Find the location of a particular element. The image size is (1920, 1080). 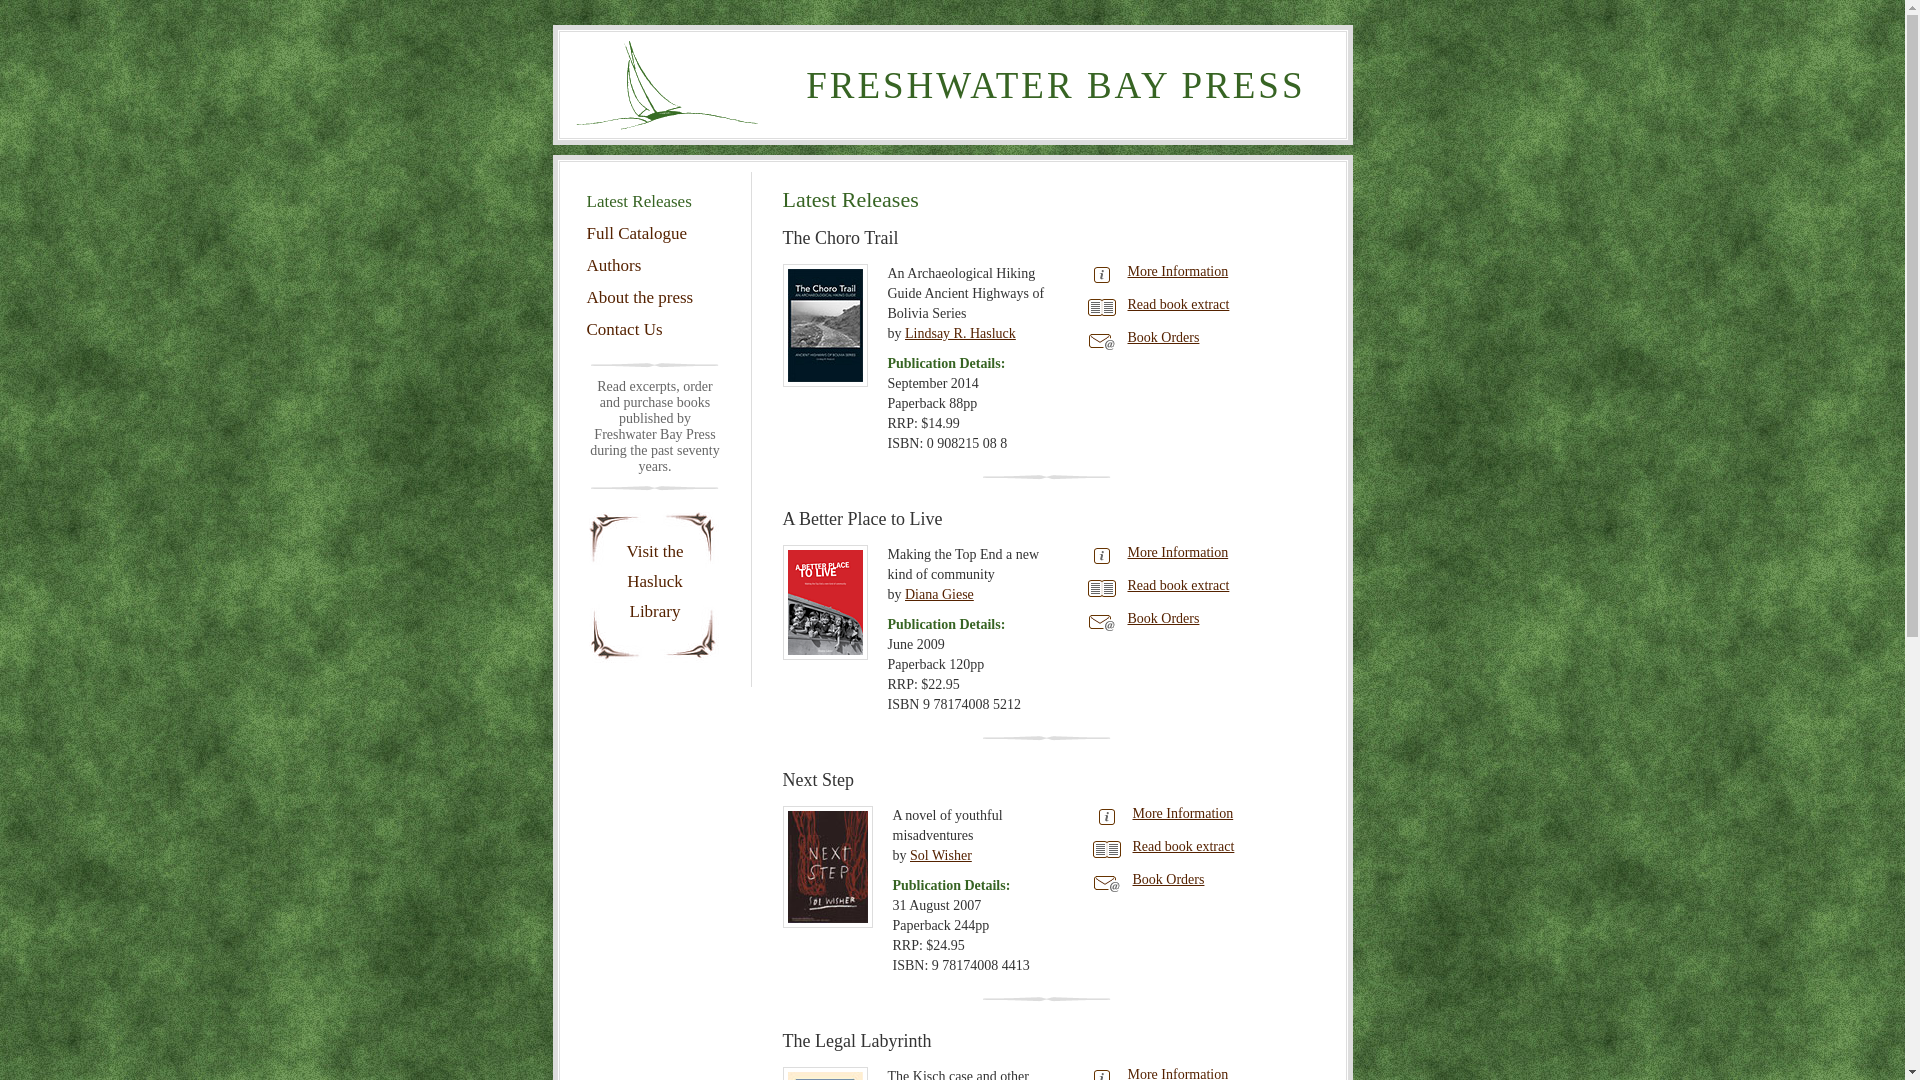

Full Catalogue is located at coordinates (636, 234).